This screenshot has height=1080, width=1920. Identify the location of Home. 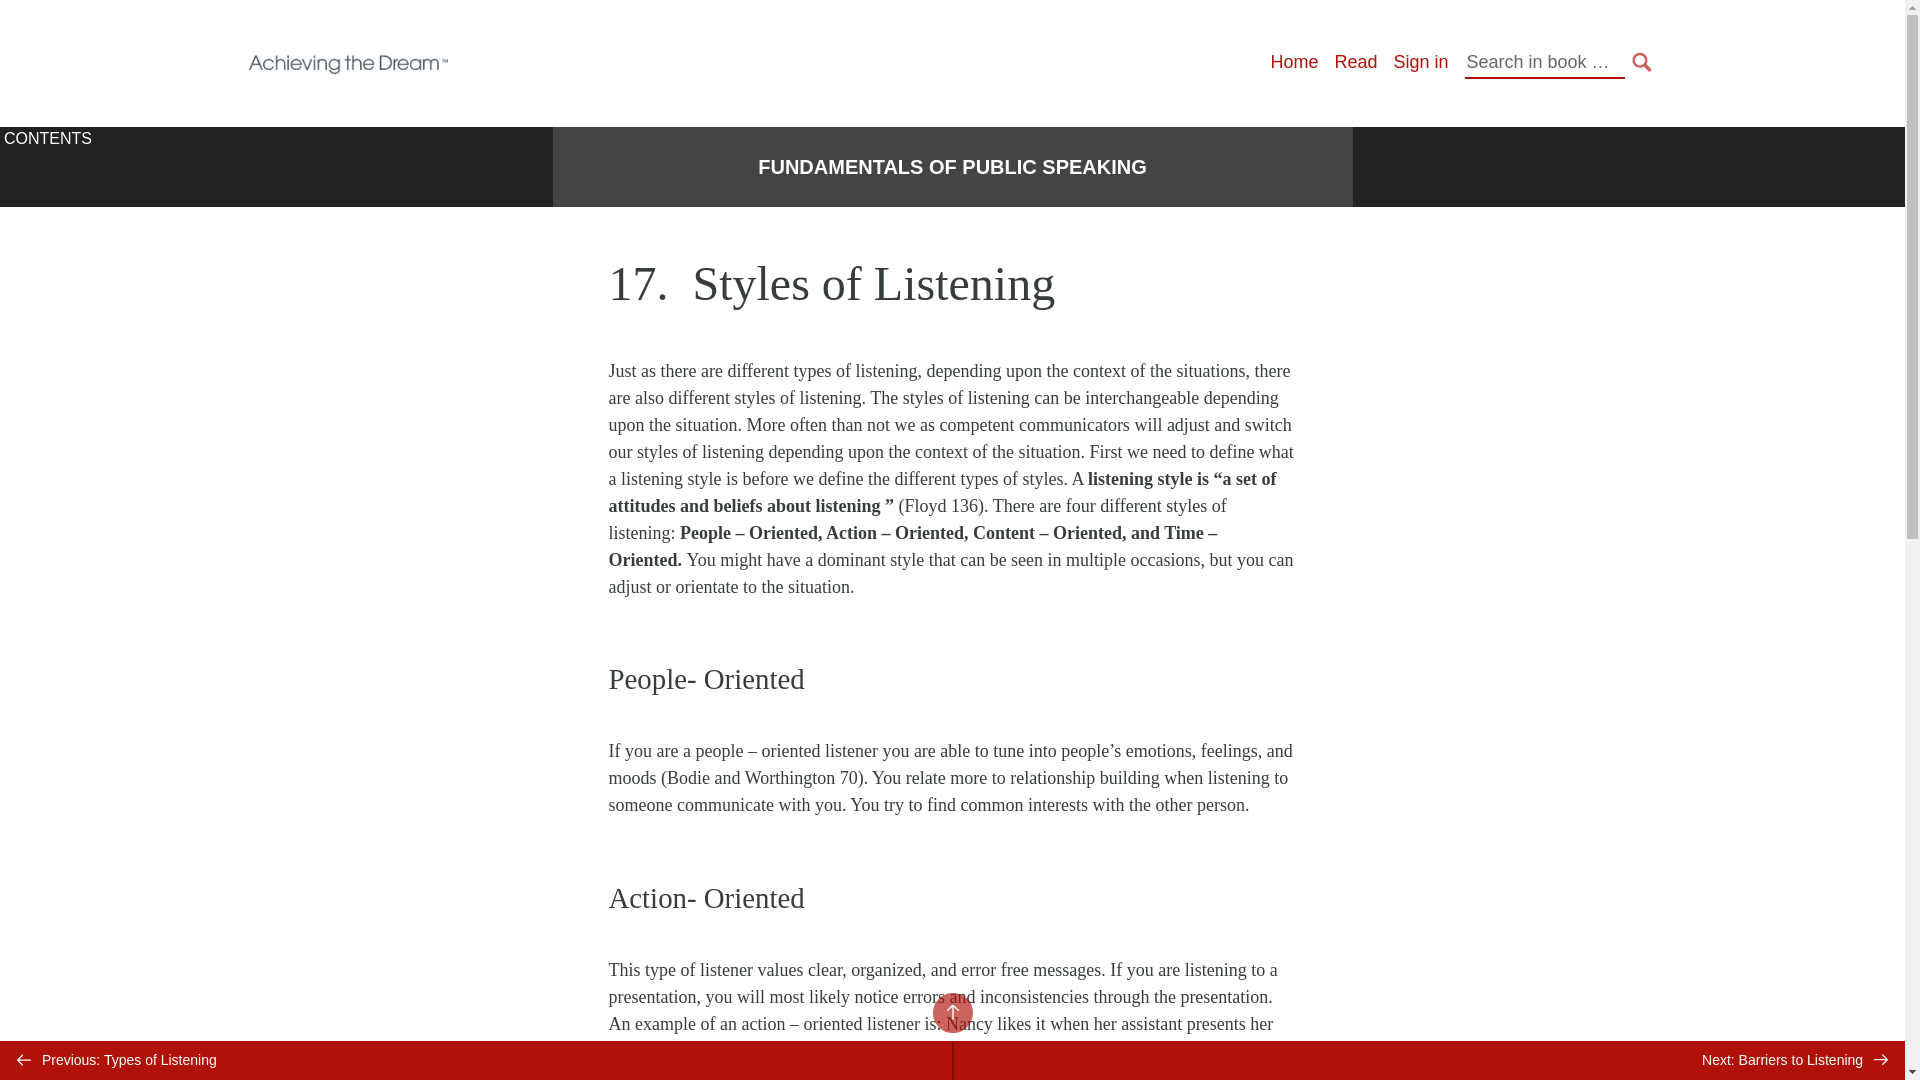
(1293, 62).